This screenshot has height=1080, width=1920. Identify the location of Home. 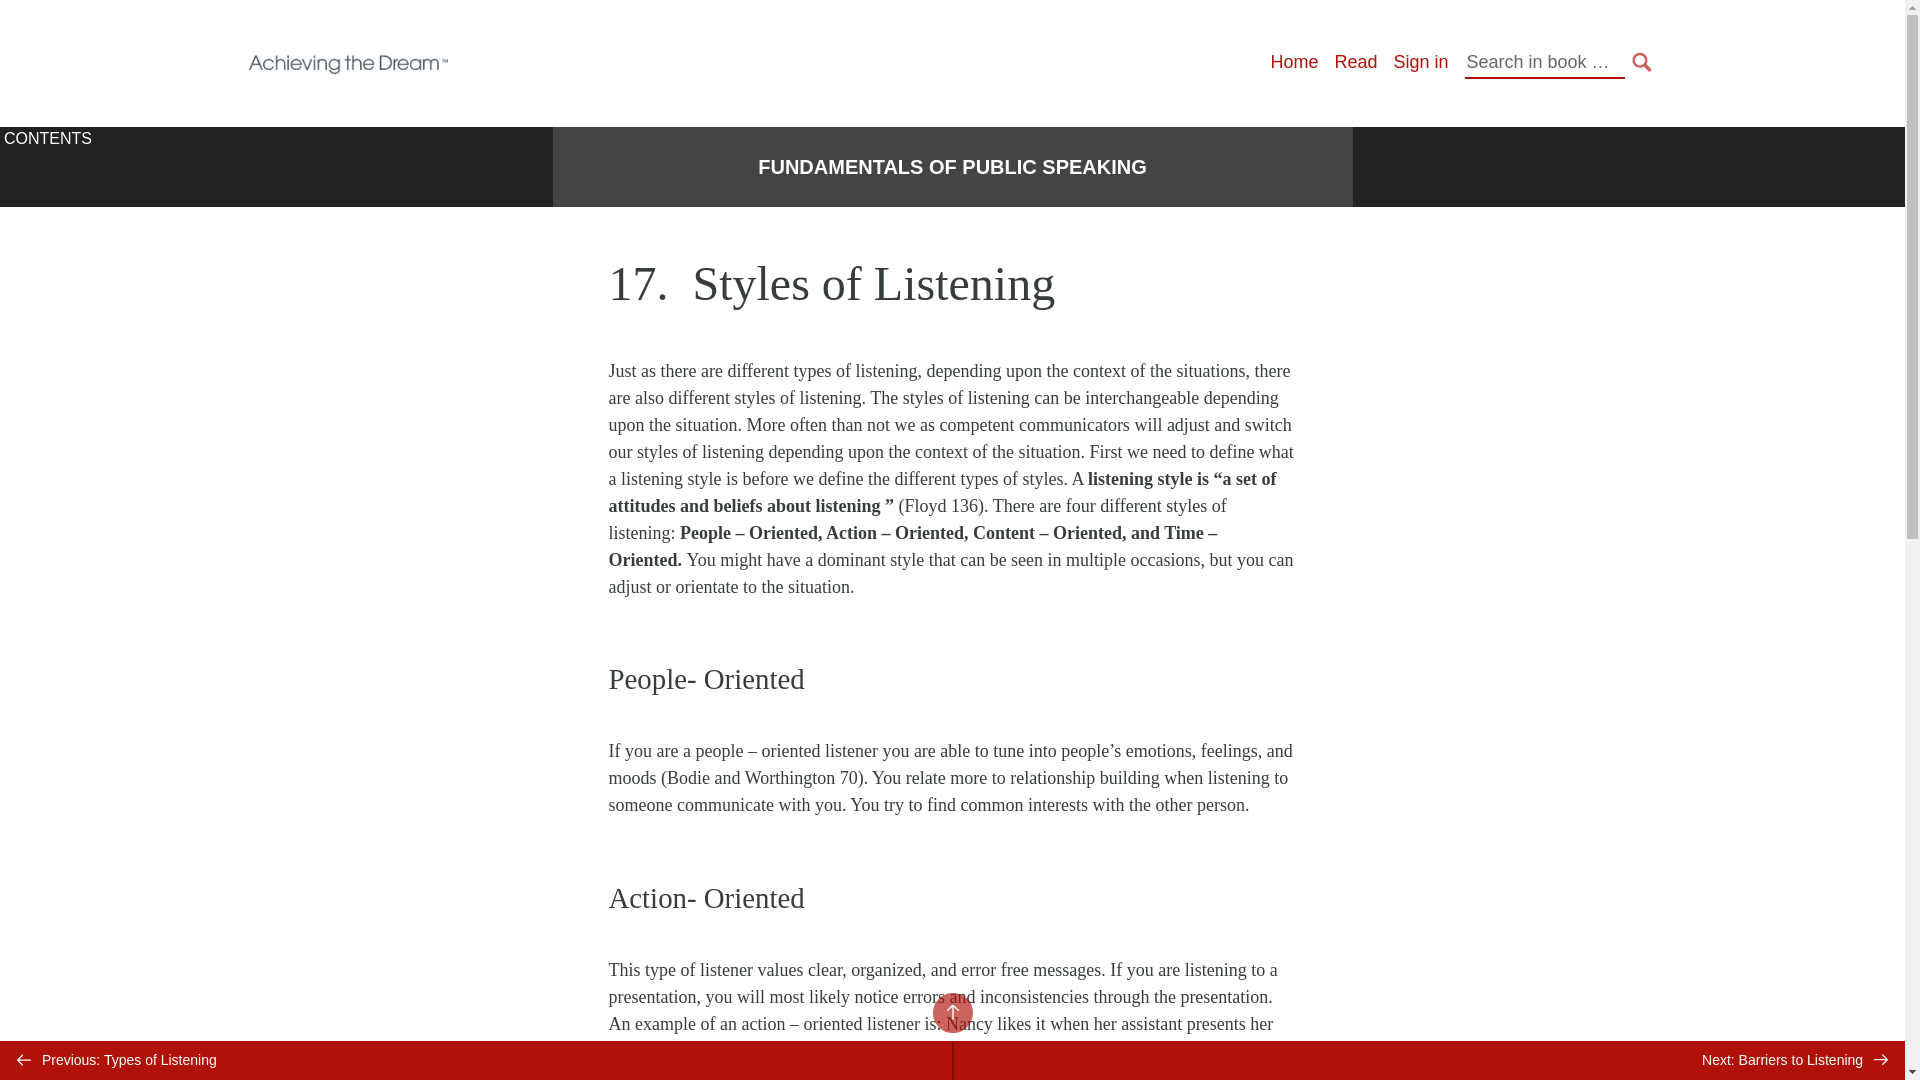
(1293, 62).